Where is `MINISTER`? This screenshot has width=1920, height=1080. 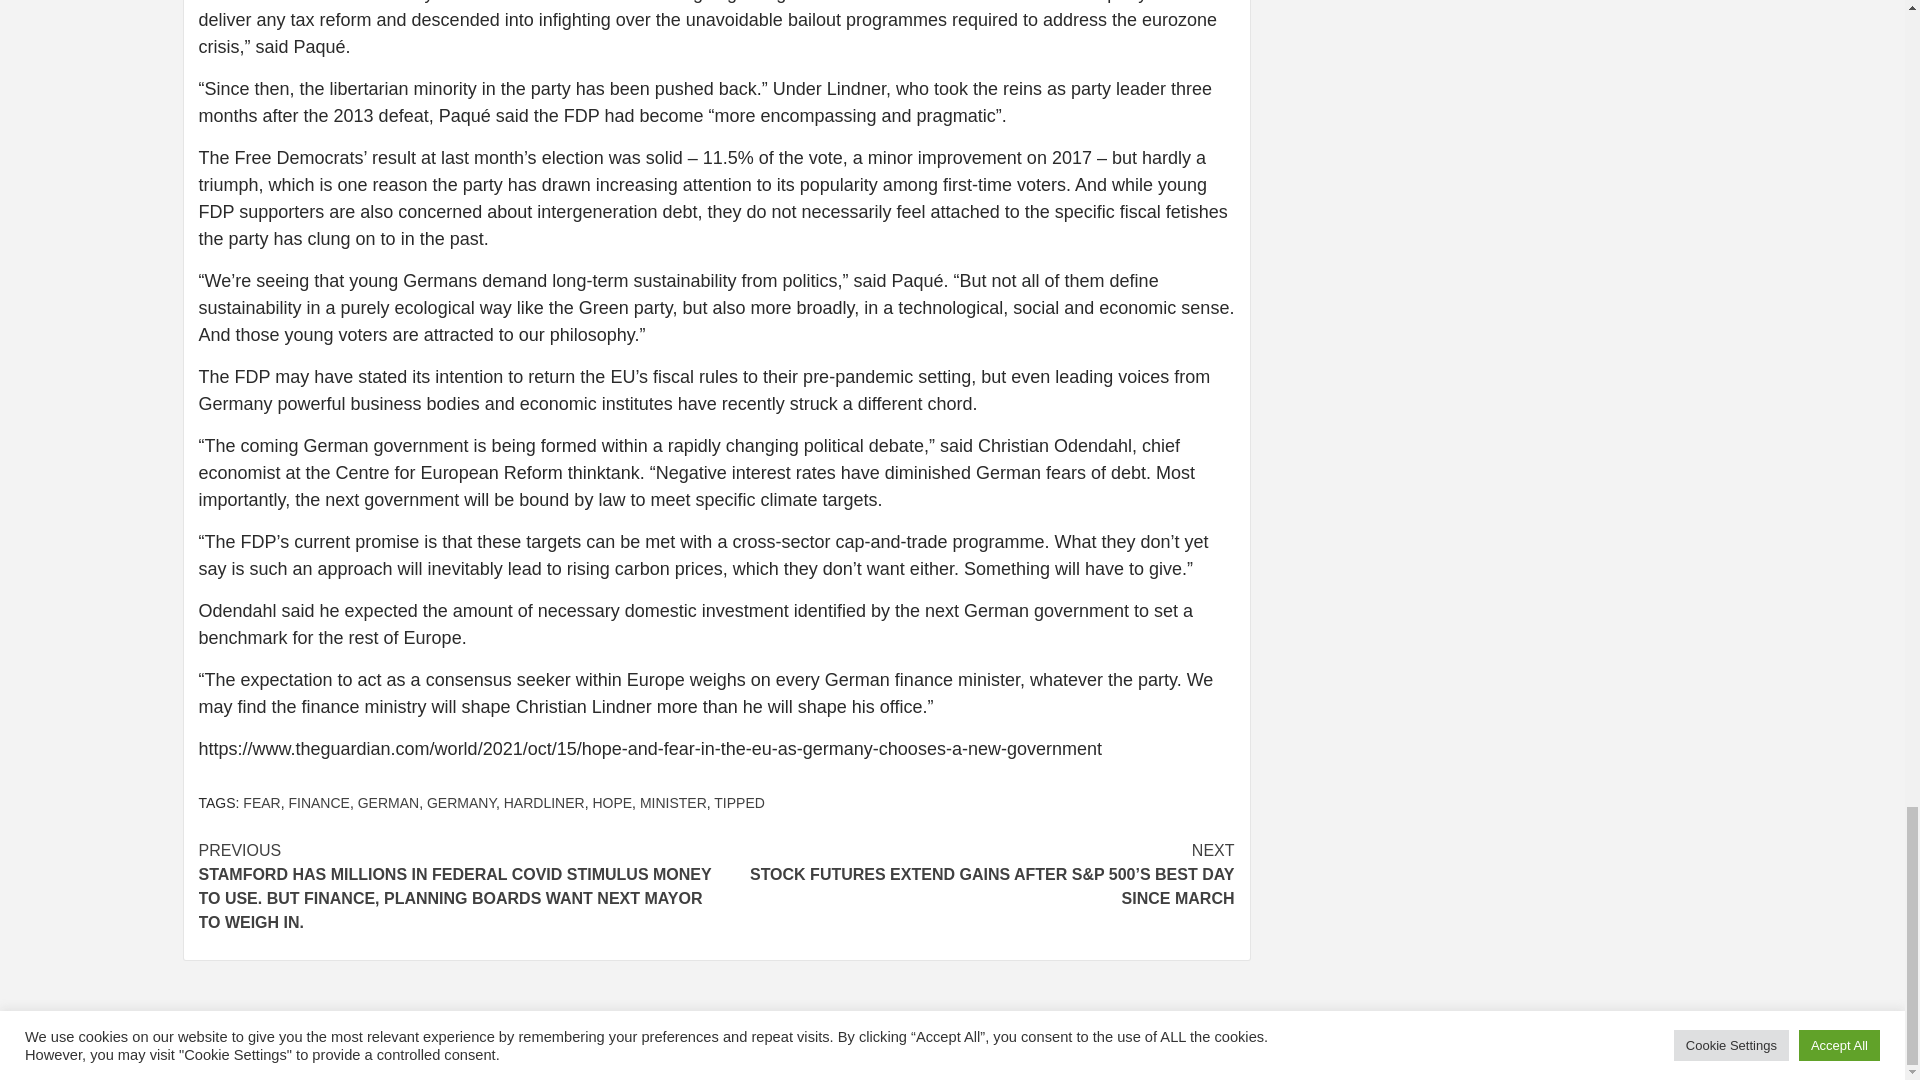
MINISTER is located at coordinates (672, 802).